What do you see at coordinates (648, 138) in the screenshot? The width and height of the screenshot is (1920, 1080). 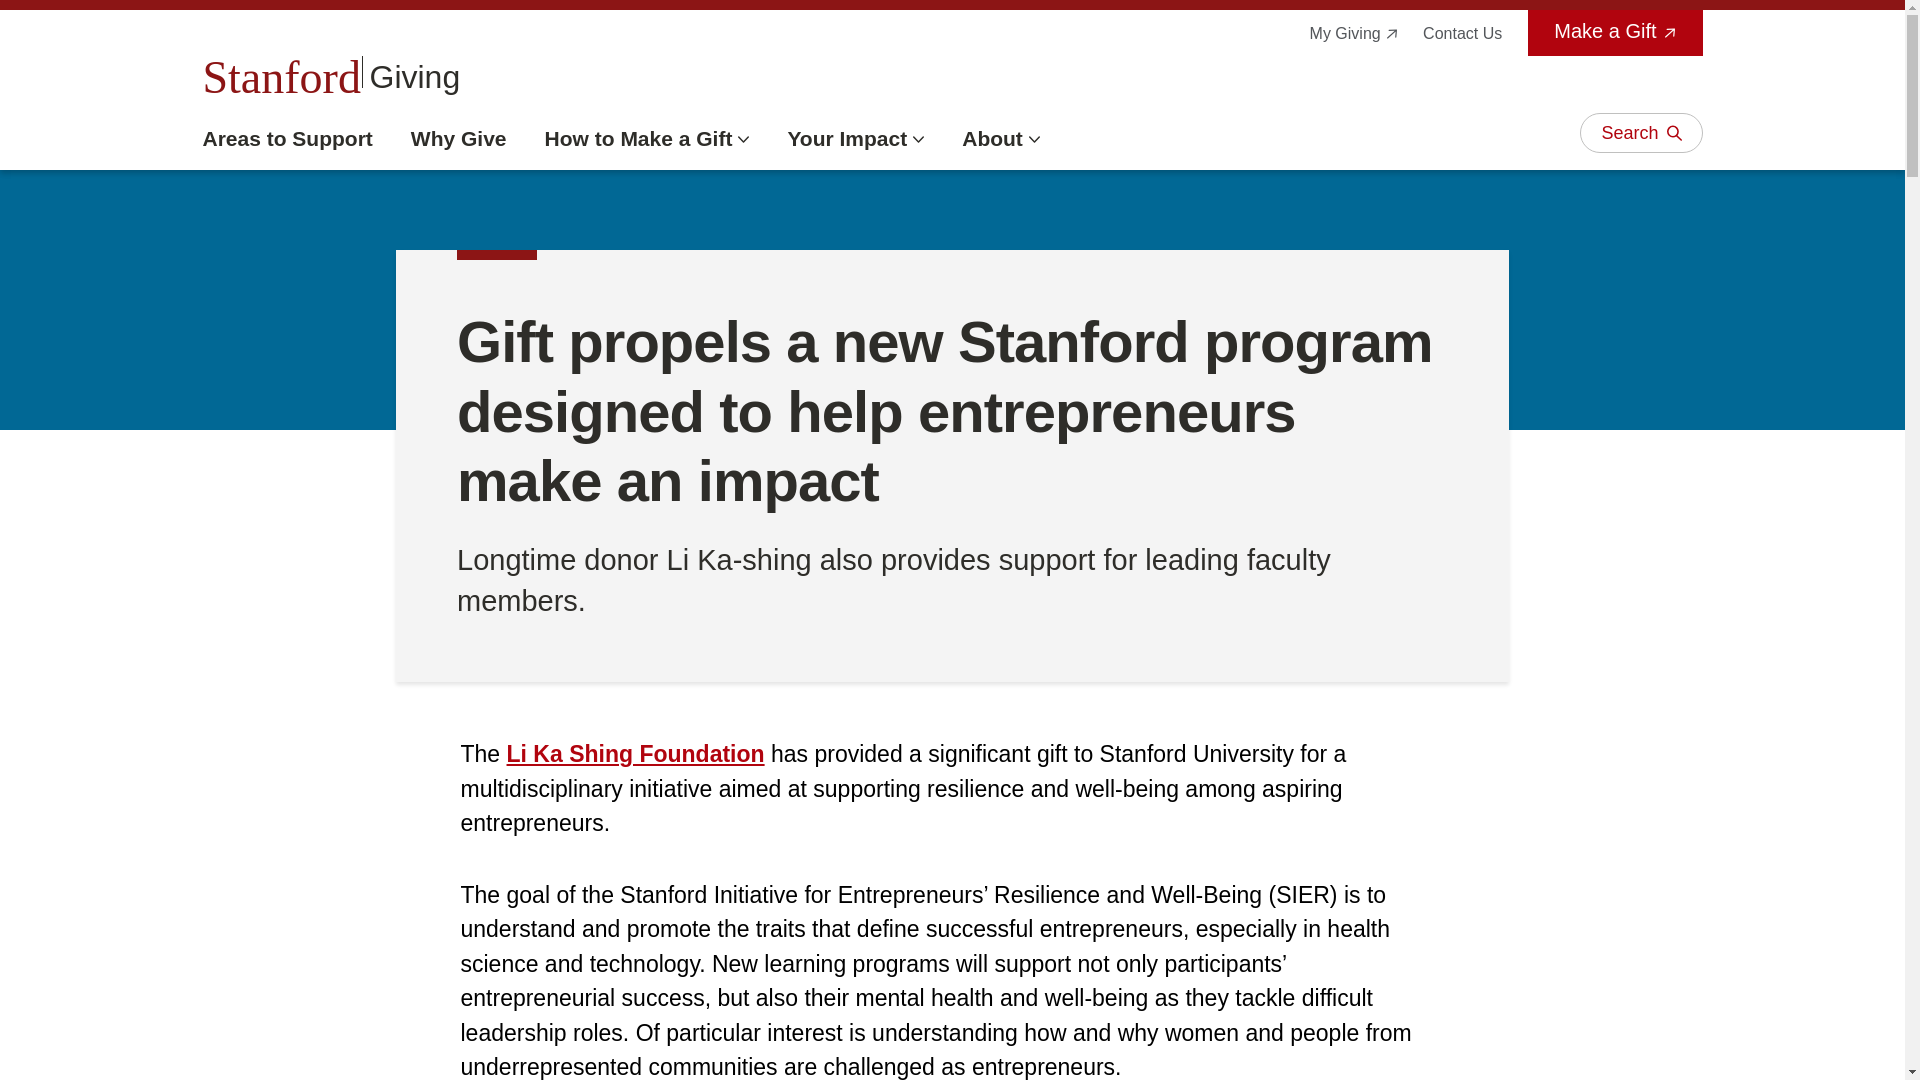 I see `How to Make a Gift` at bounding box center [648, 138].